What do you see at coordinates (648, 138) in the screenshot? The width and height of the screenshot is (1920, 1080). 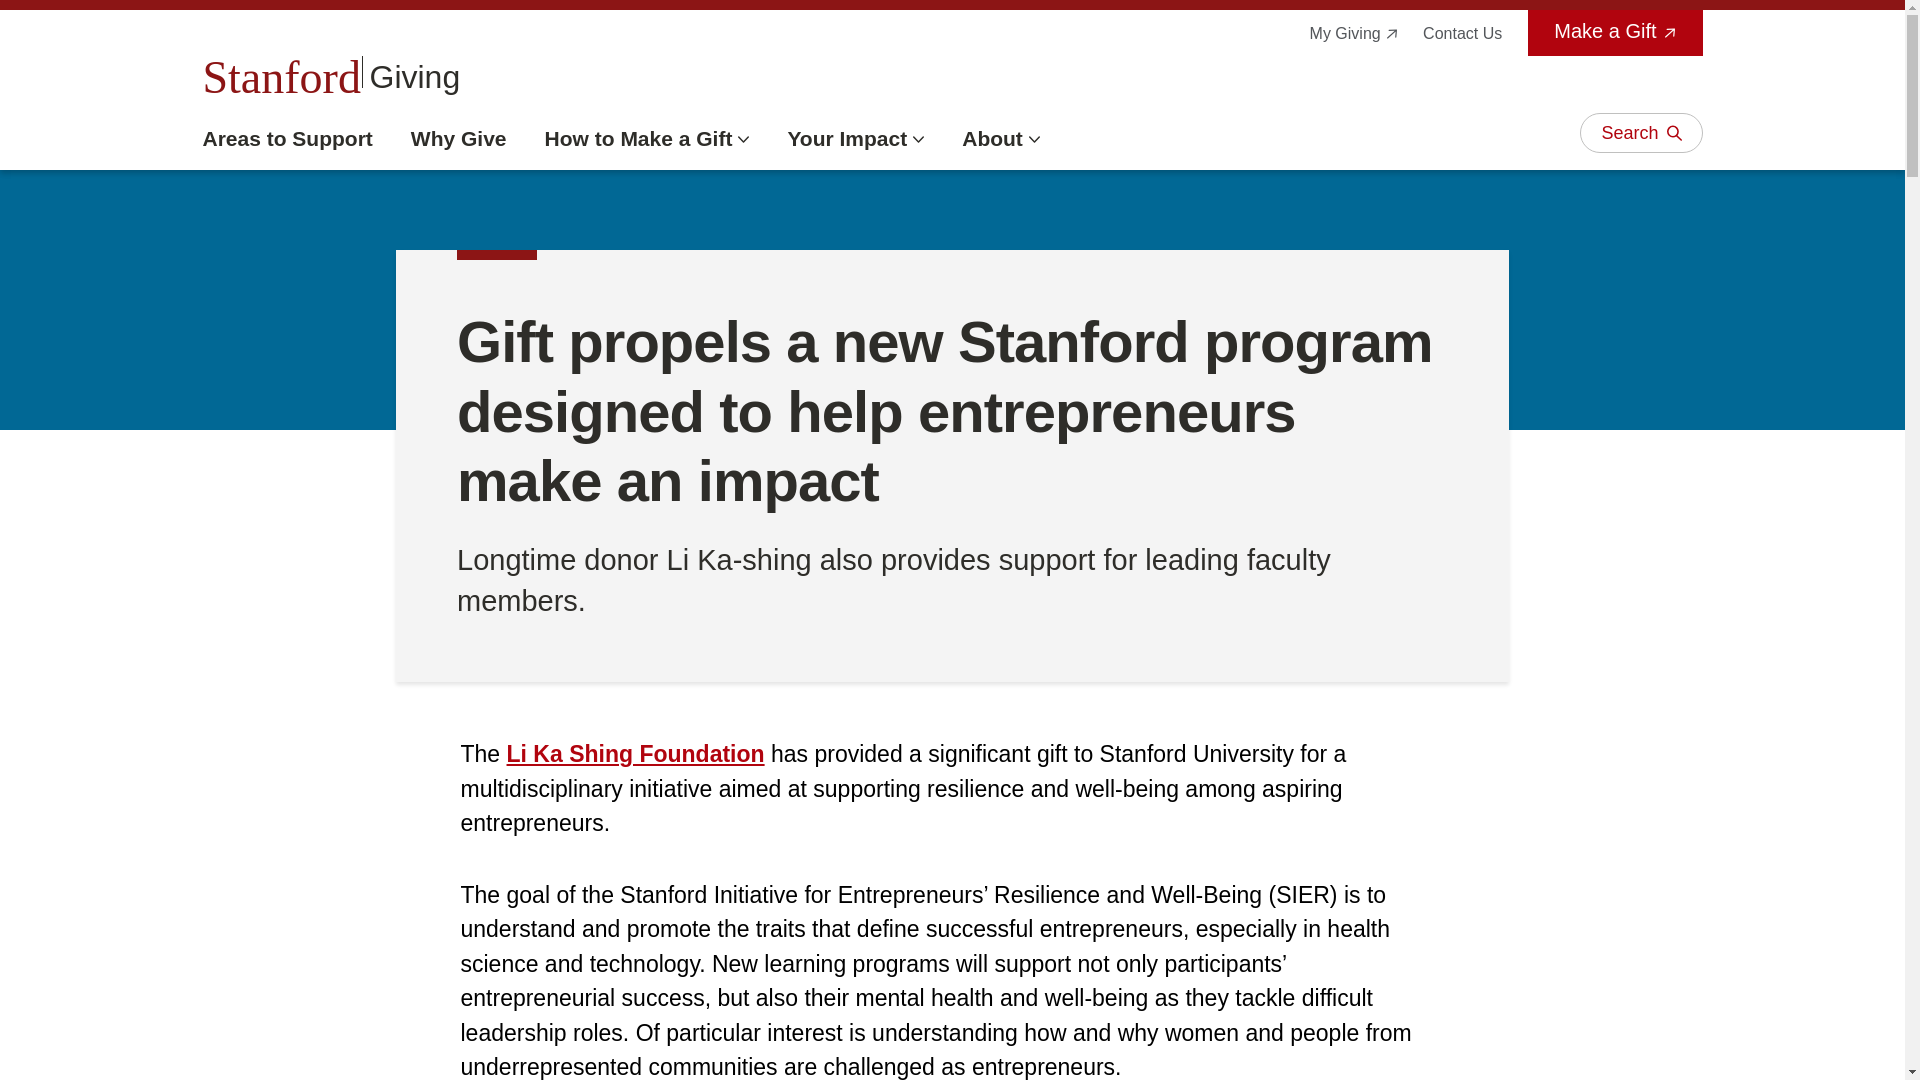 I see `How to Make a Gift` at bounding box center [648, 138].